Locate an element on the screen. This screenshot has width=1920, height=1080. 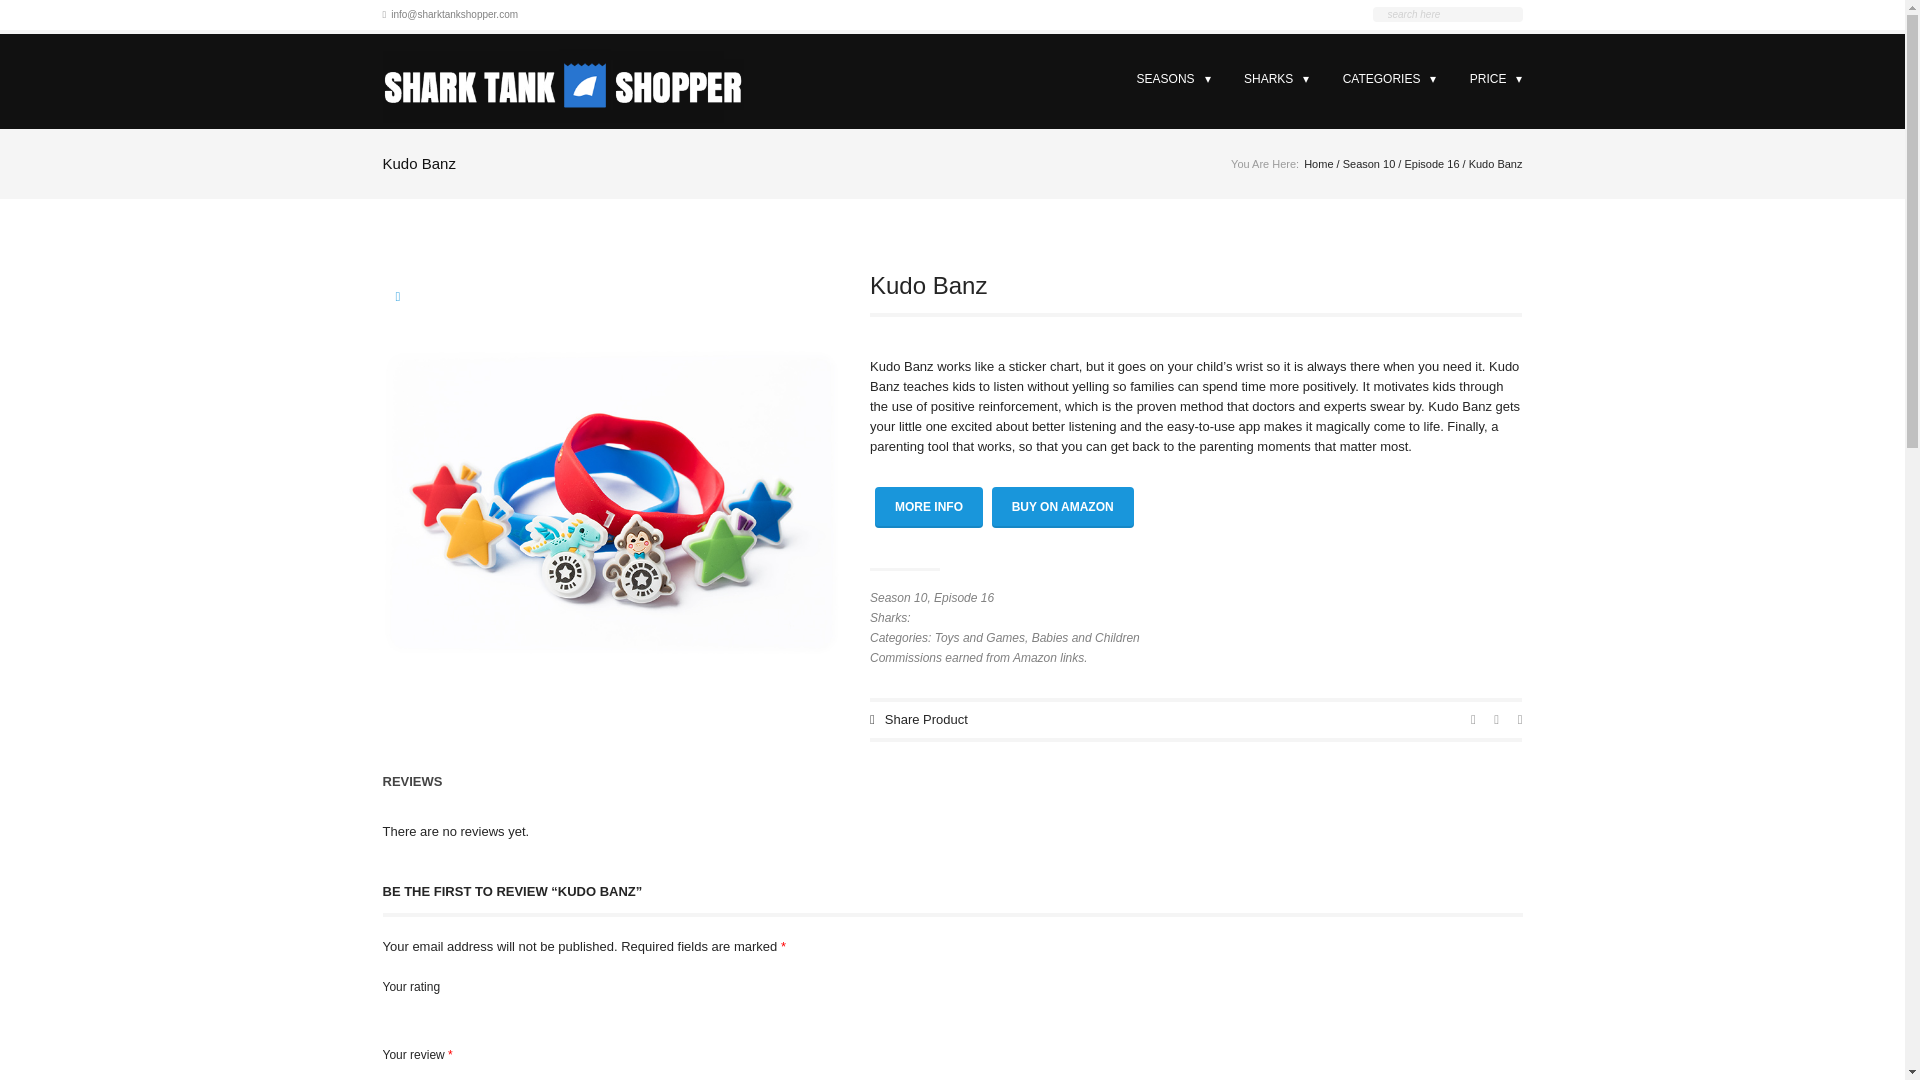
SKIP TO PRIMARY CONTENT is located at coordinates (1204, 79).